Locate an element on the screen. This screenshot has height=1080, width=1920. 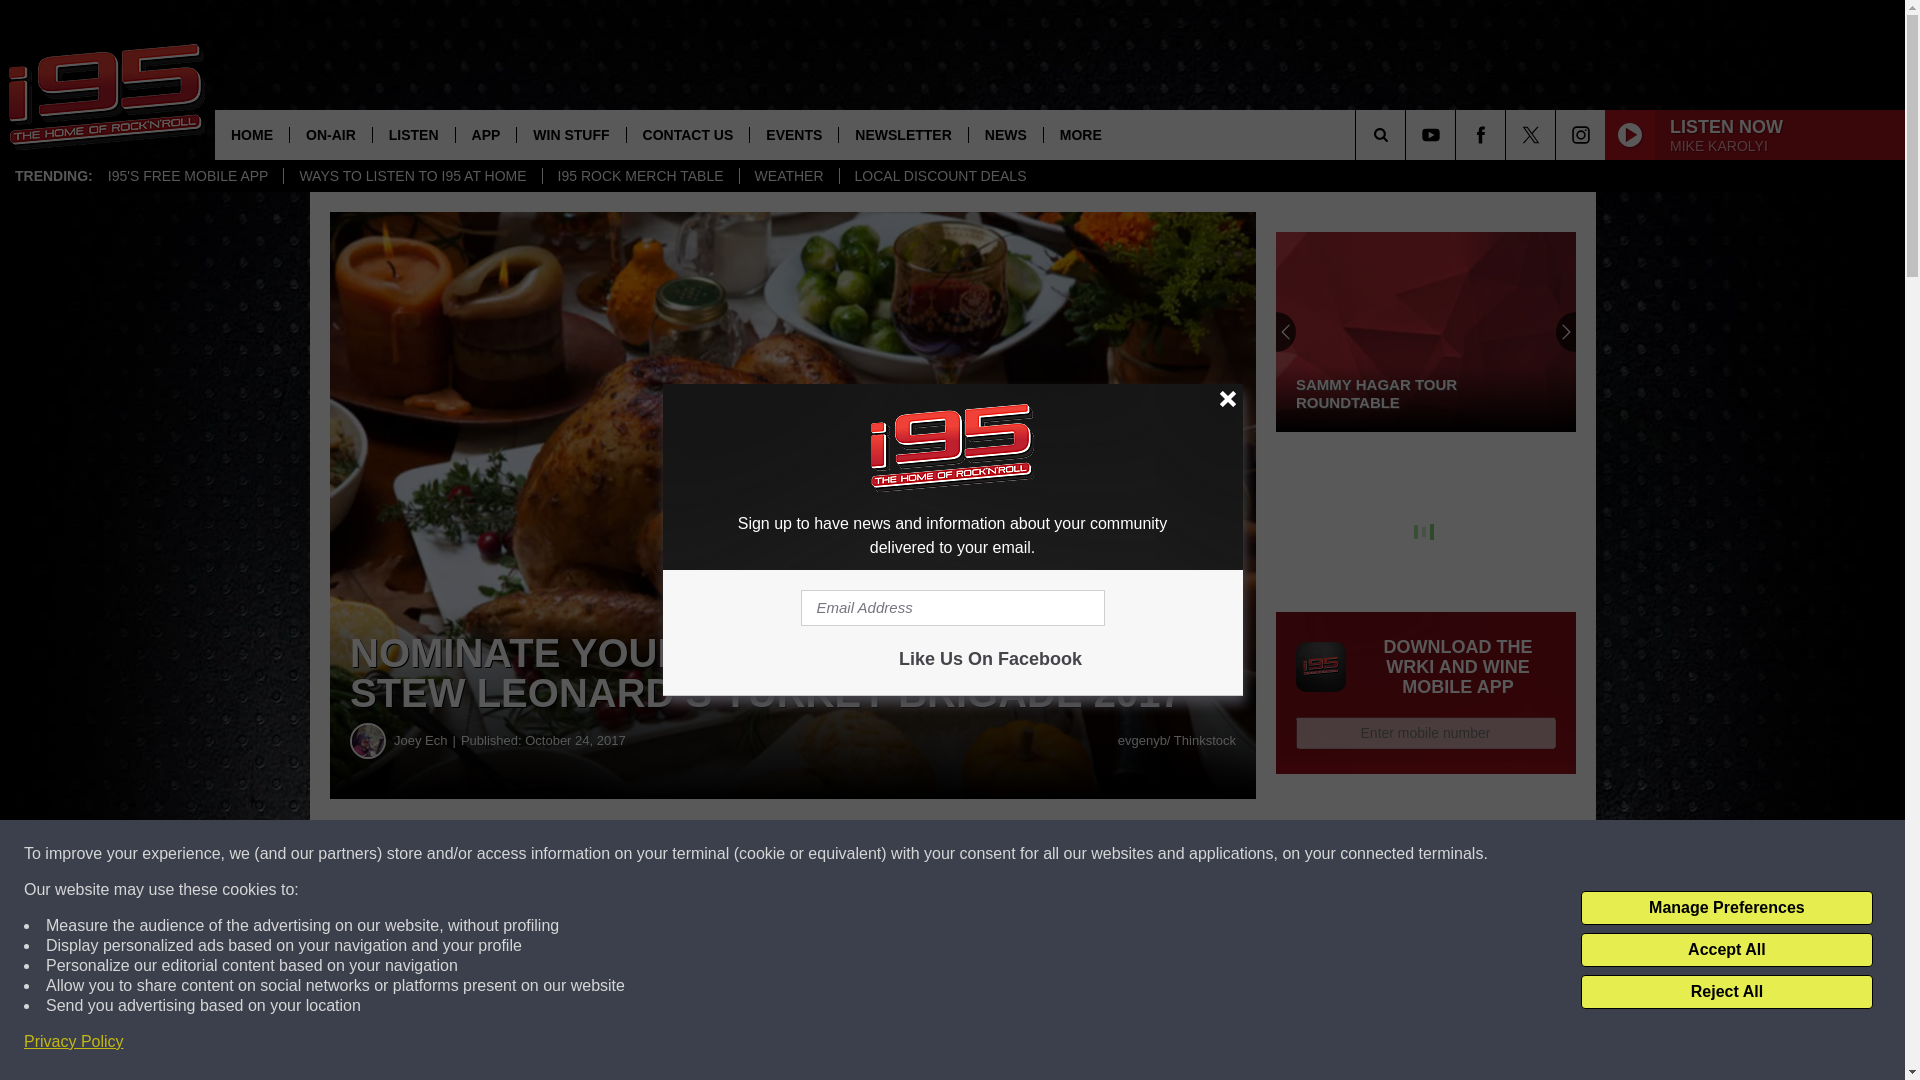
Share on Twitter is located at coordinates (978, 854).